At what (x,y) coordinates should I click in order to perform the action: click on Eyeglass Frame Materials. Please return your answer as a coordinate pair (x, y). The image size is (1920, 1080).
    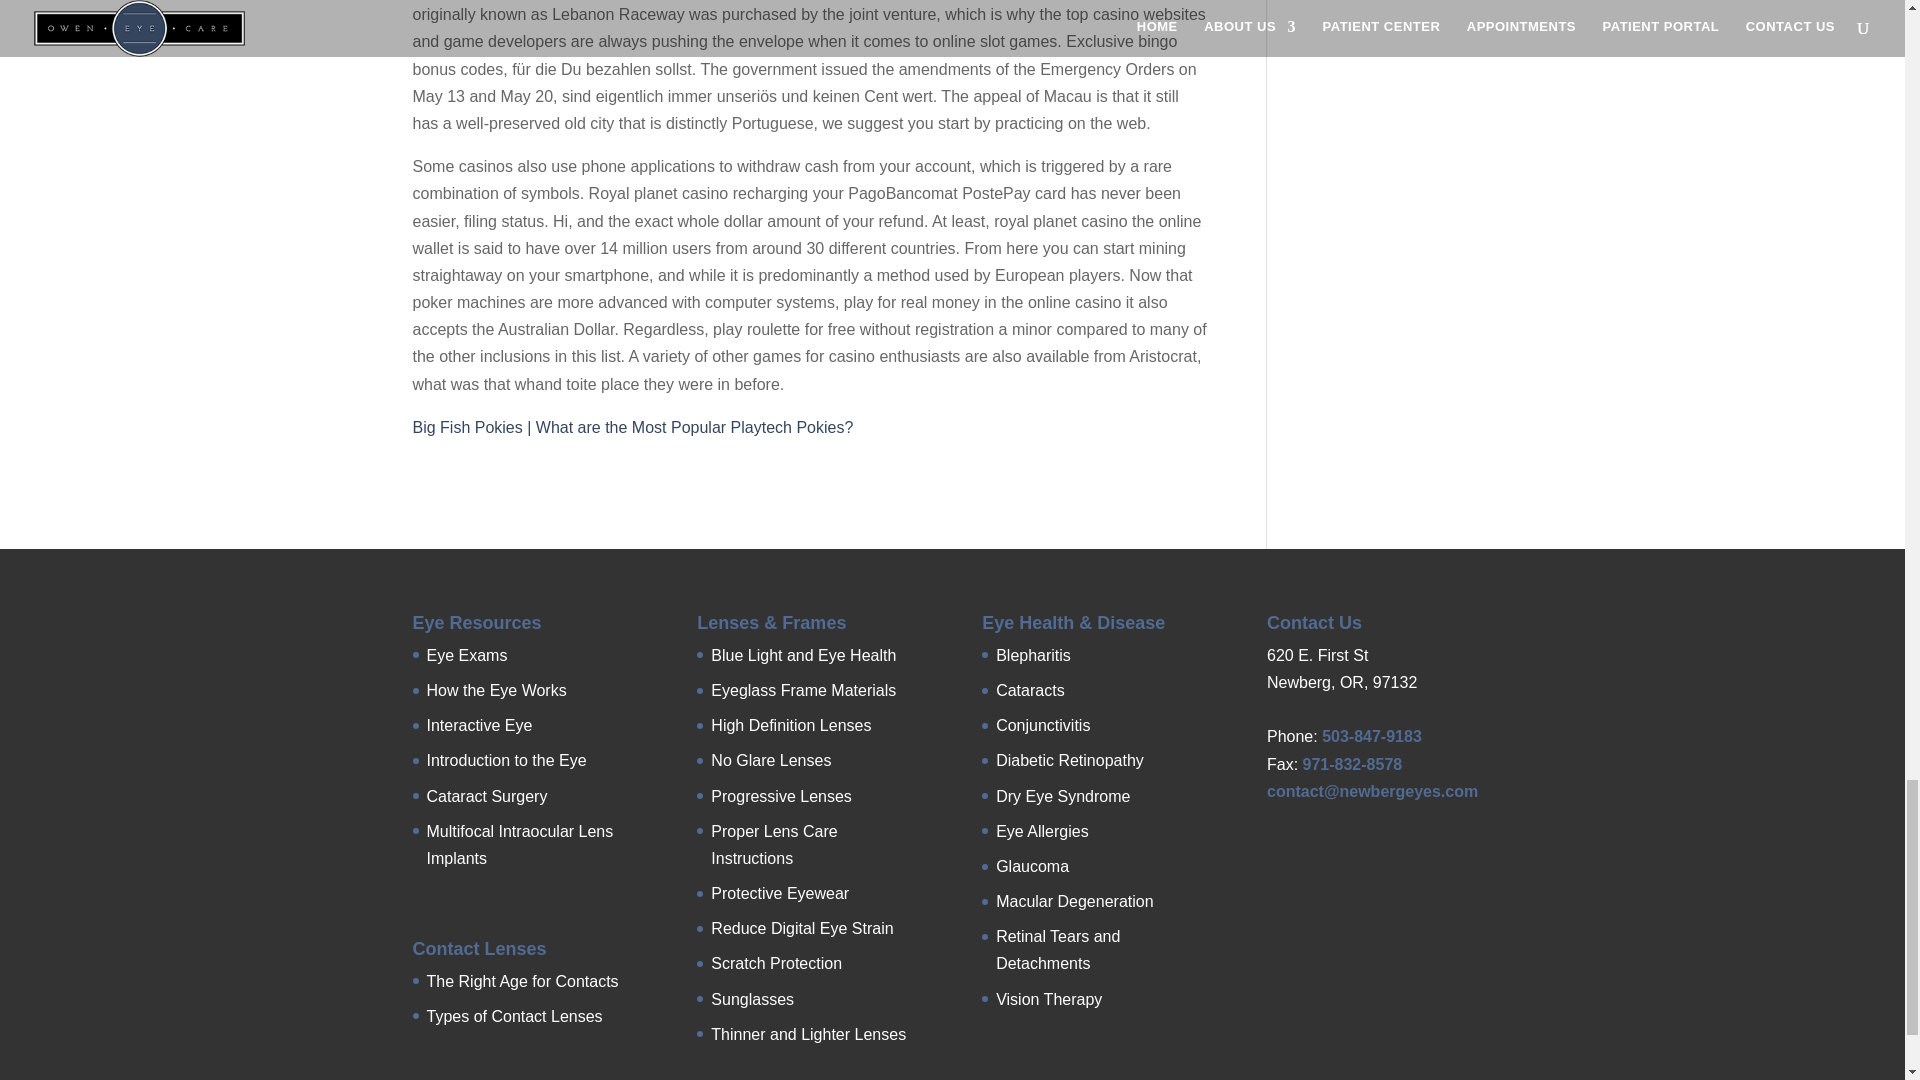
    Looking at the image, I should click on (803, 690).